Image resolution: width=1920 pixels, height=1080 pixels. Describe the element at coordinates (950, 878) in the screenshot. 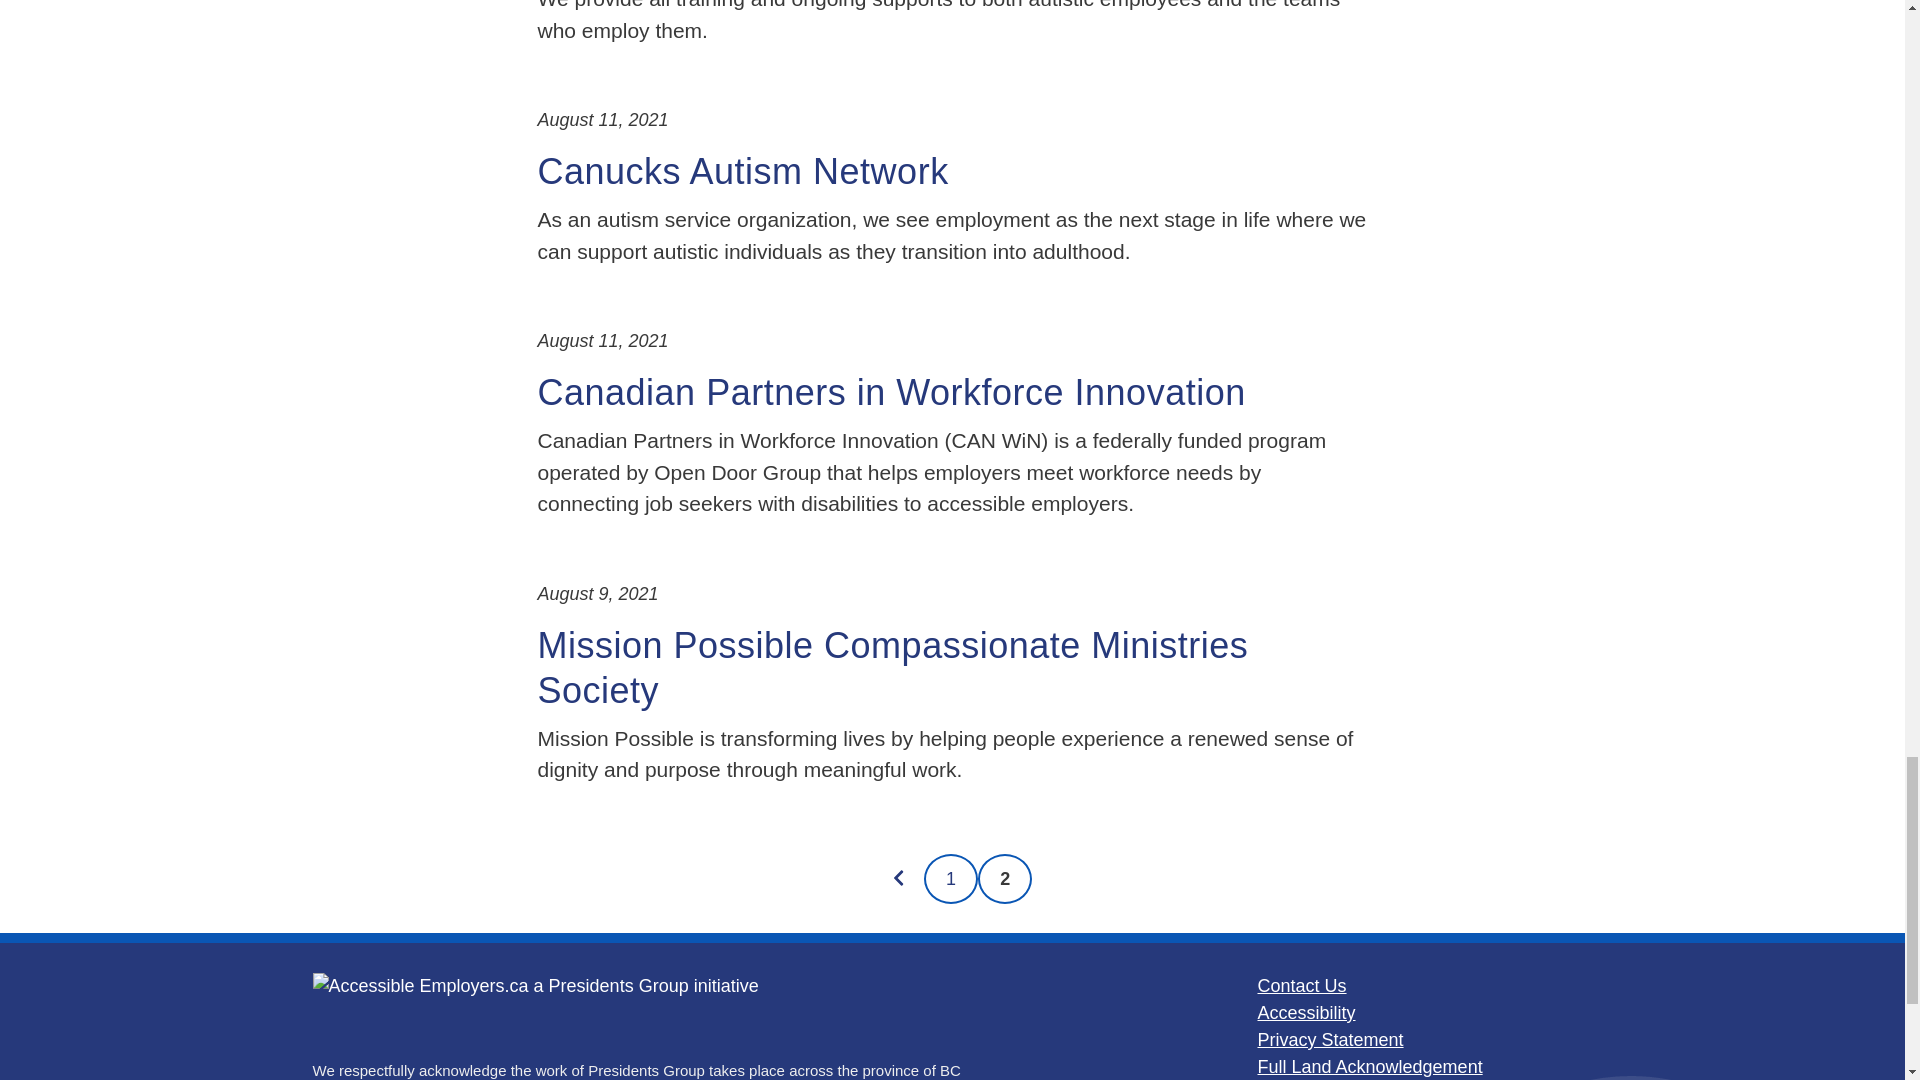

I see `1` at that location.